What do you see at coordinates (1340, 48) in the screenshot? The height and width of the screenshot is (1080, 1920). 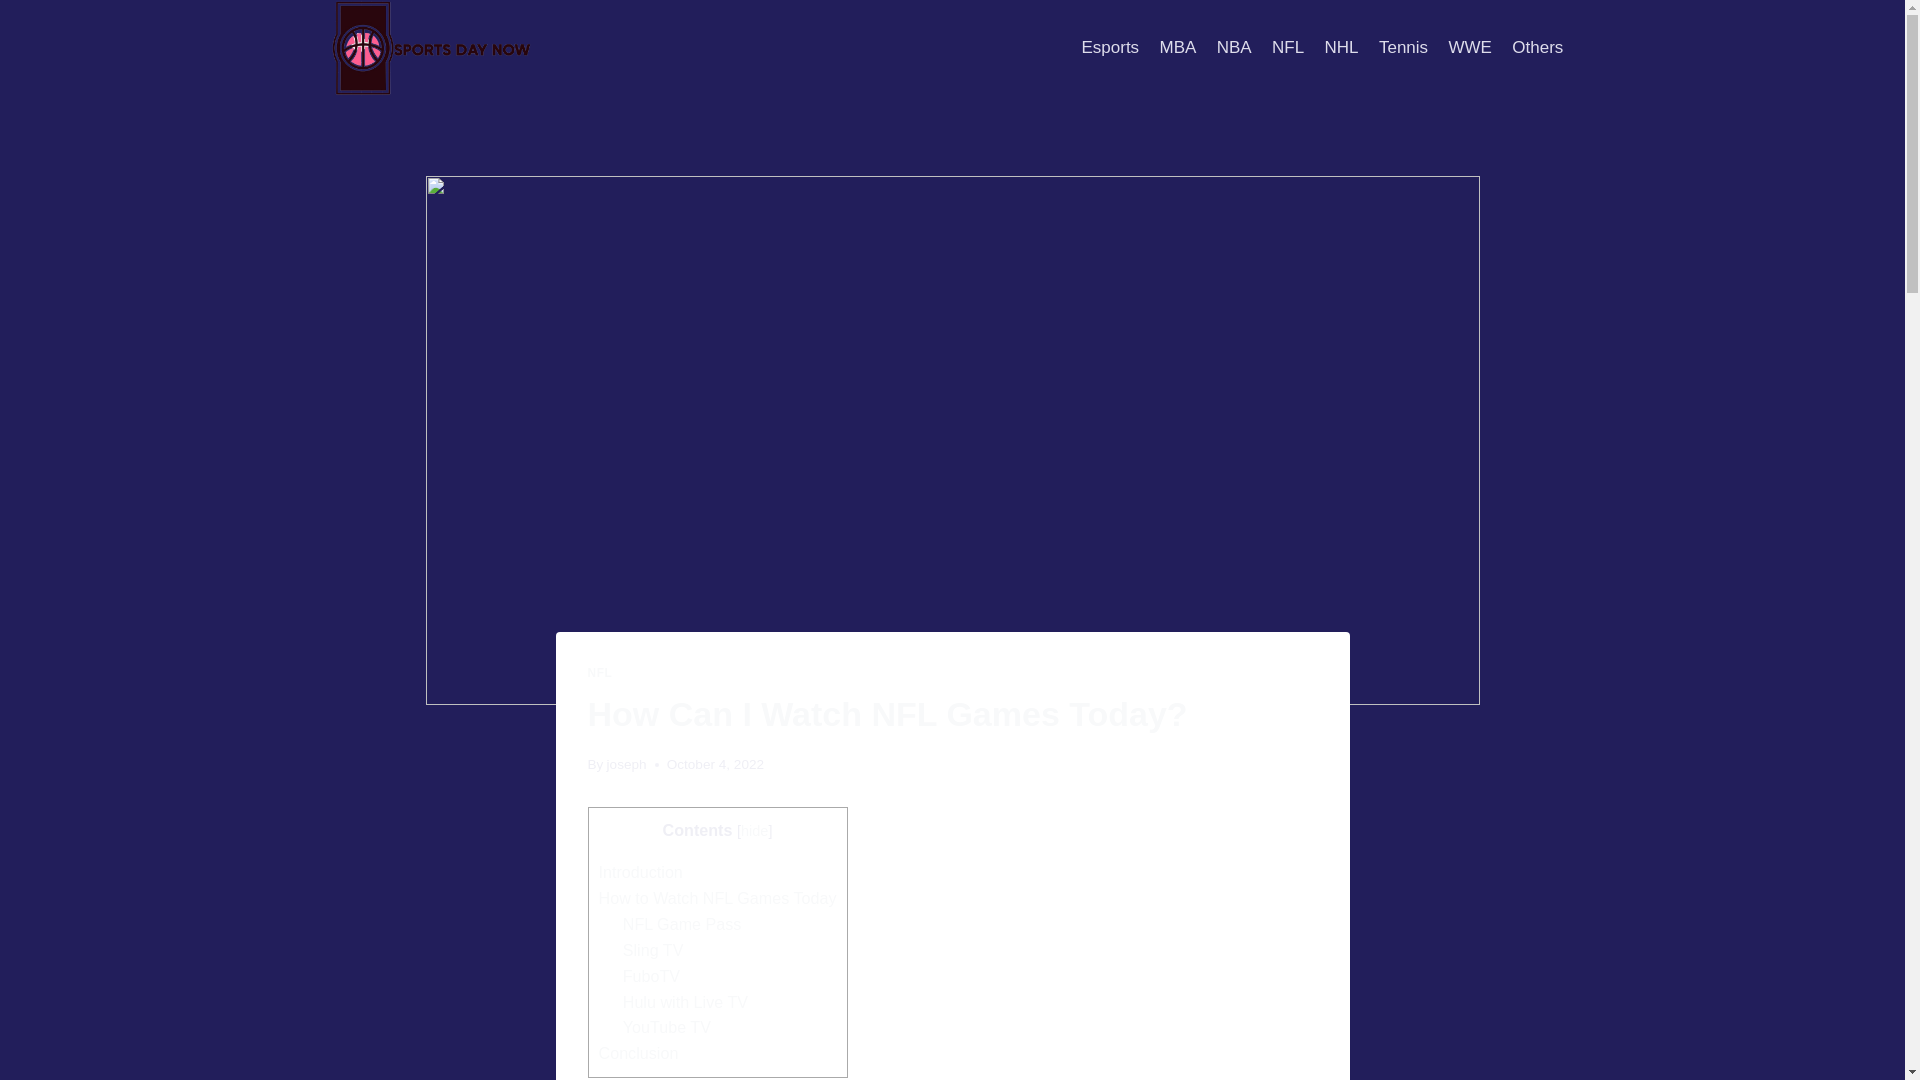 I see `NHL` at bounding box center [1340, 48].